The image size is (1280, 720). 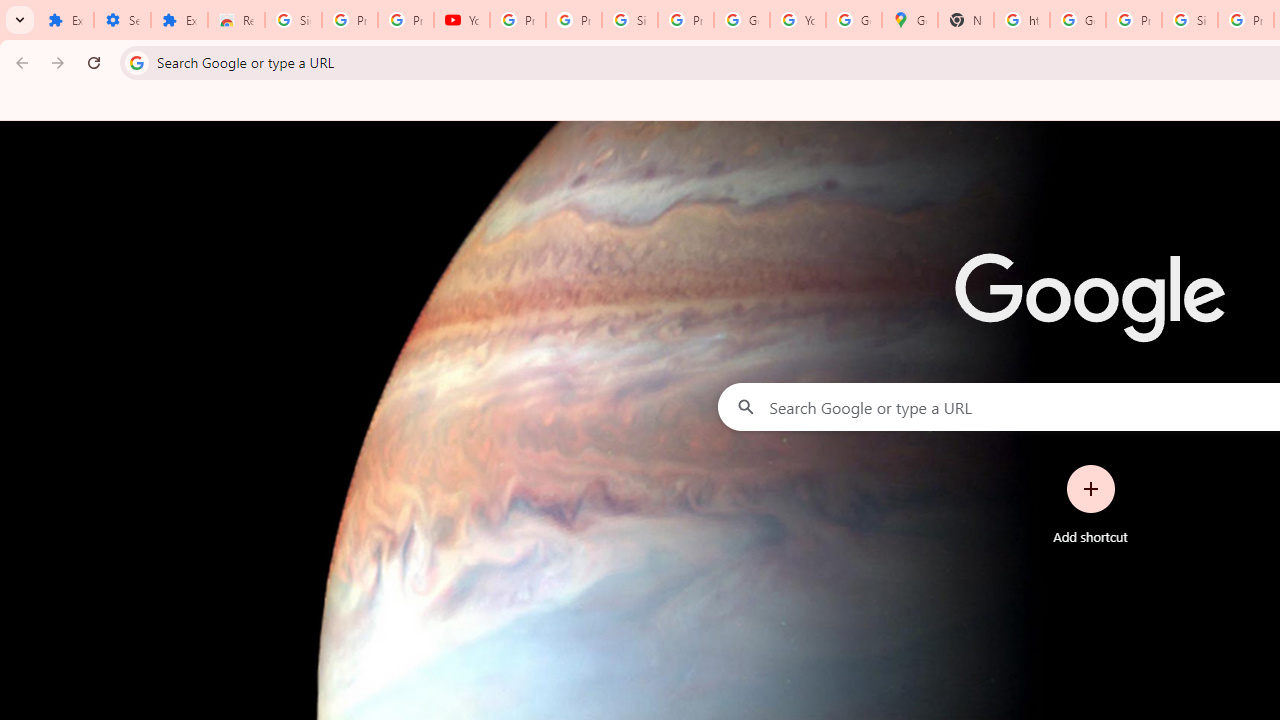 I want to click on YouTube, so click(x=462, y=20).